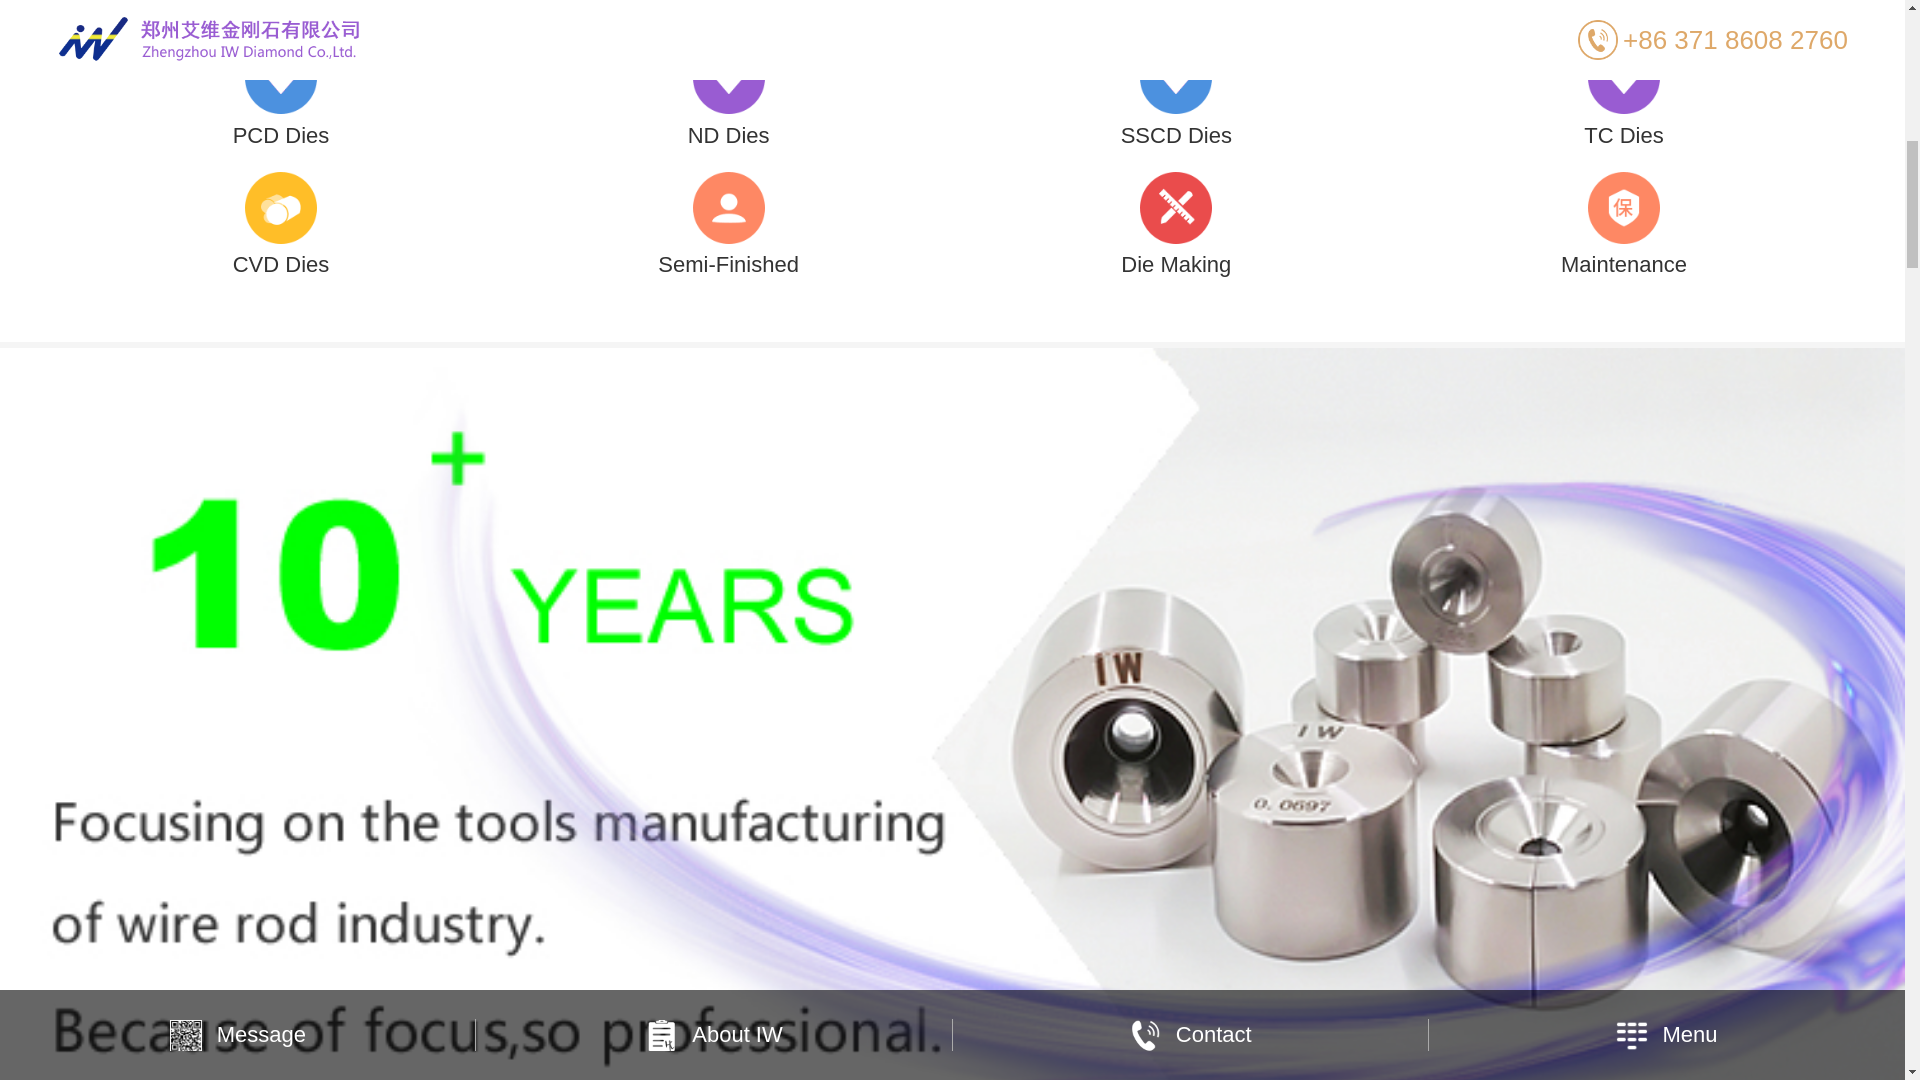  I want to click on CVD Dies, so click(280, 221).